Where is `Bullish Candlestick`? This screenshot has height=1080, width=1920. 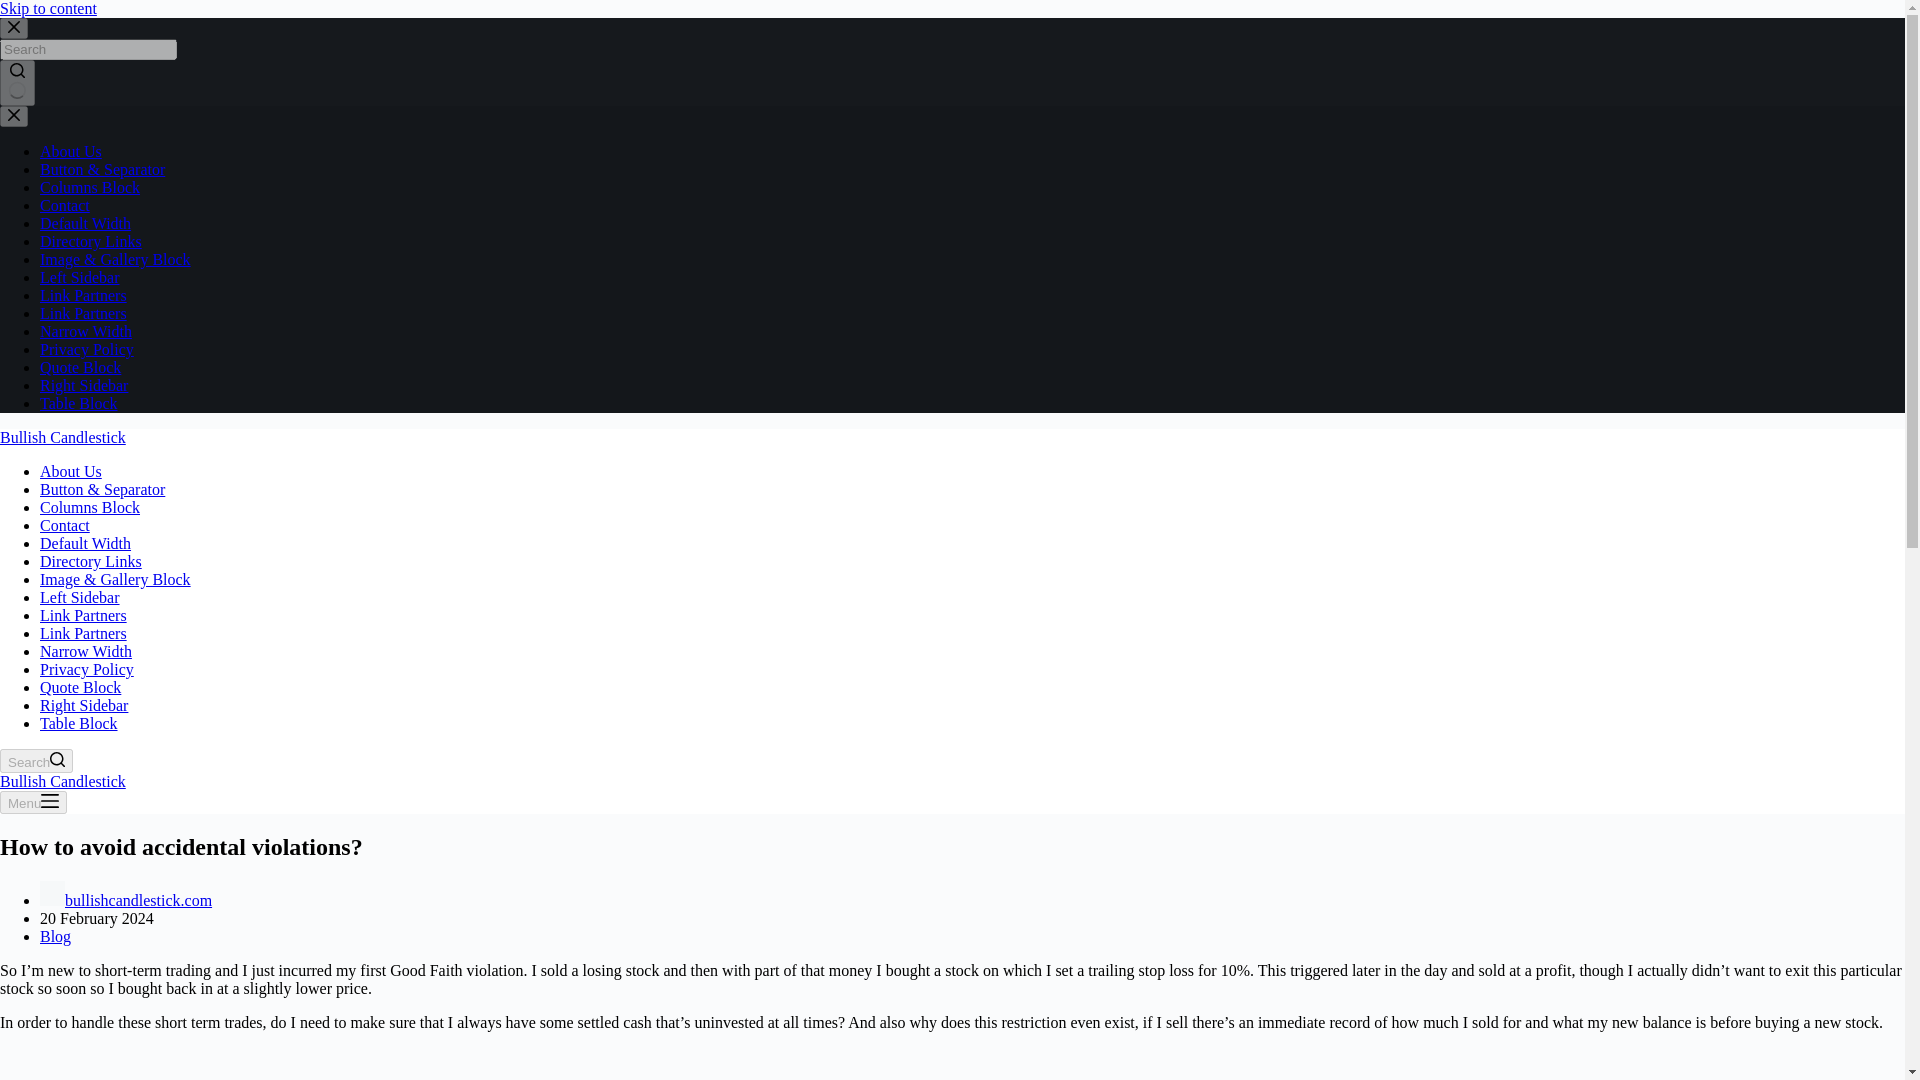 Bullish Candlestick is located at coordinates (63, 781).